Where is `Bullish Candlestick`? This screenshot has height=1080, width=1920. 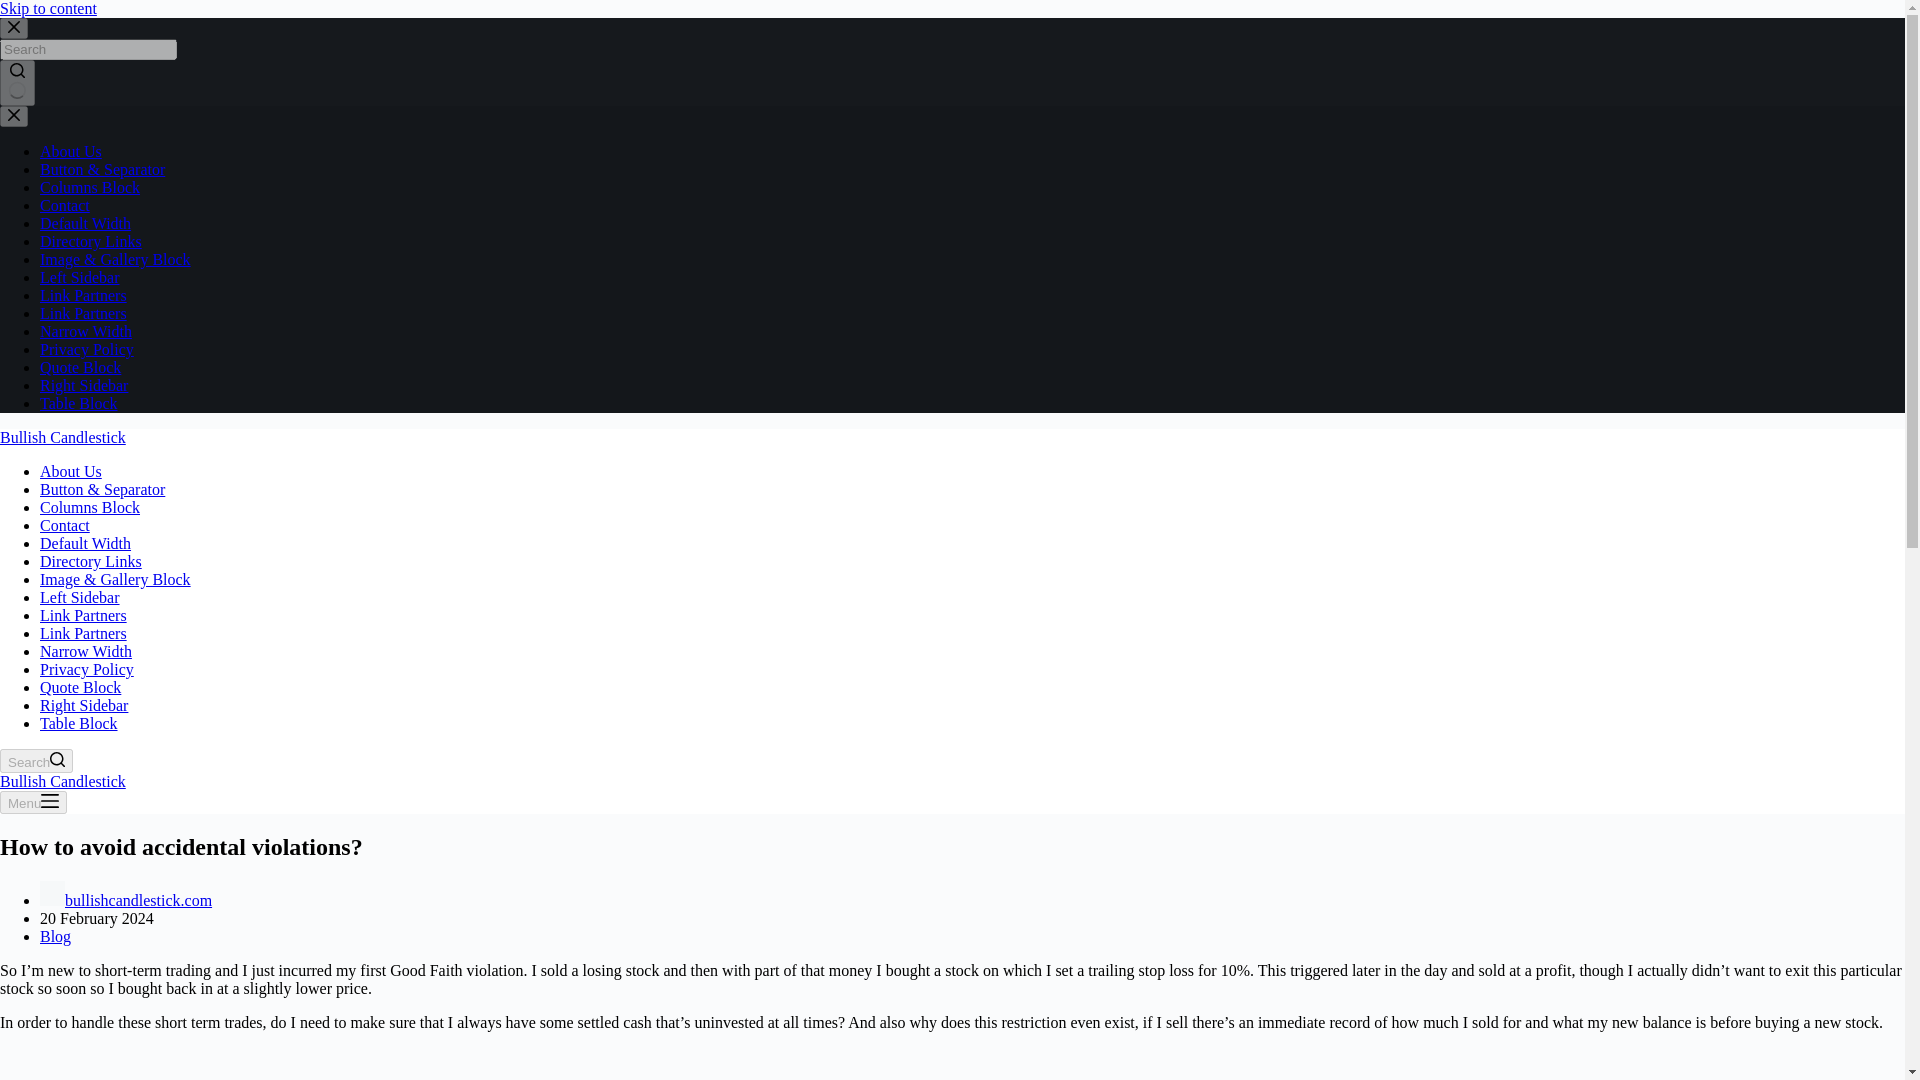 Bullish Candlestick is located at coordinates (63, 781).